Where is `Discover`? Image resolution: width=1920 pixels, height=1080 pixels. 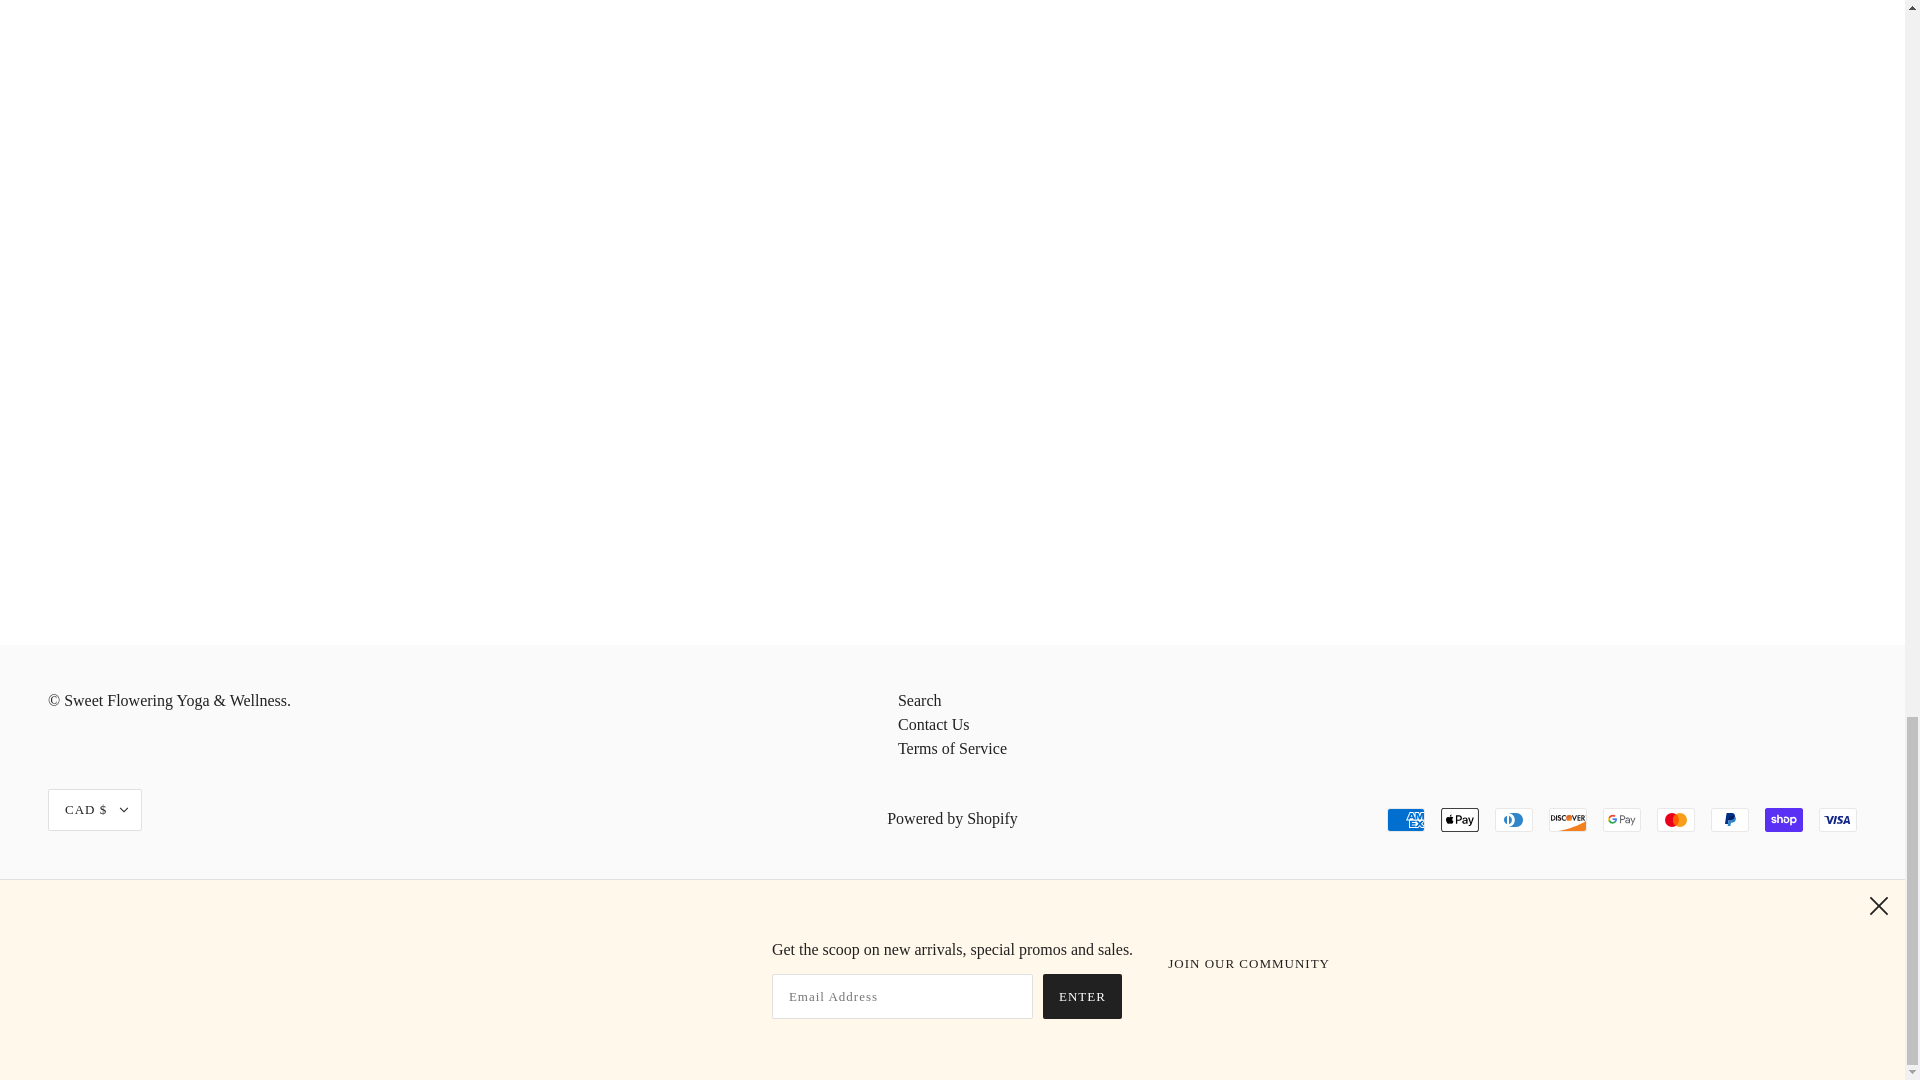 Discover is located at coordinates (1568, 819).